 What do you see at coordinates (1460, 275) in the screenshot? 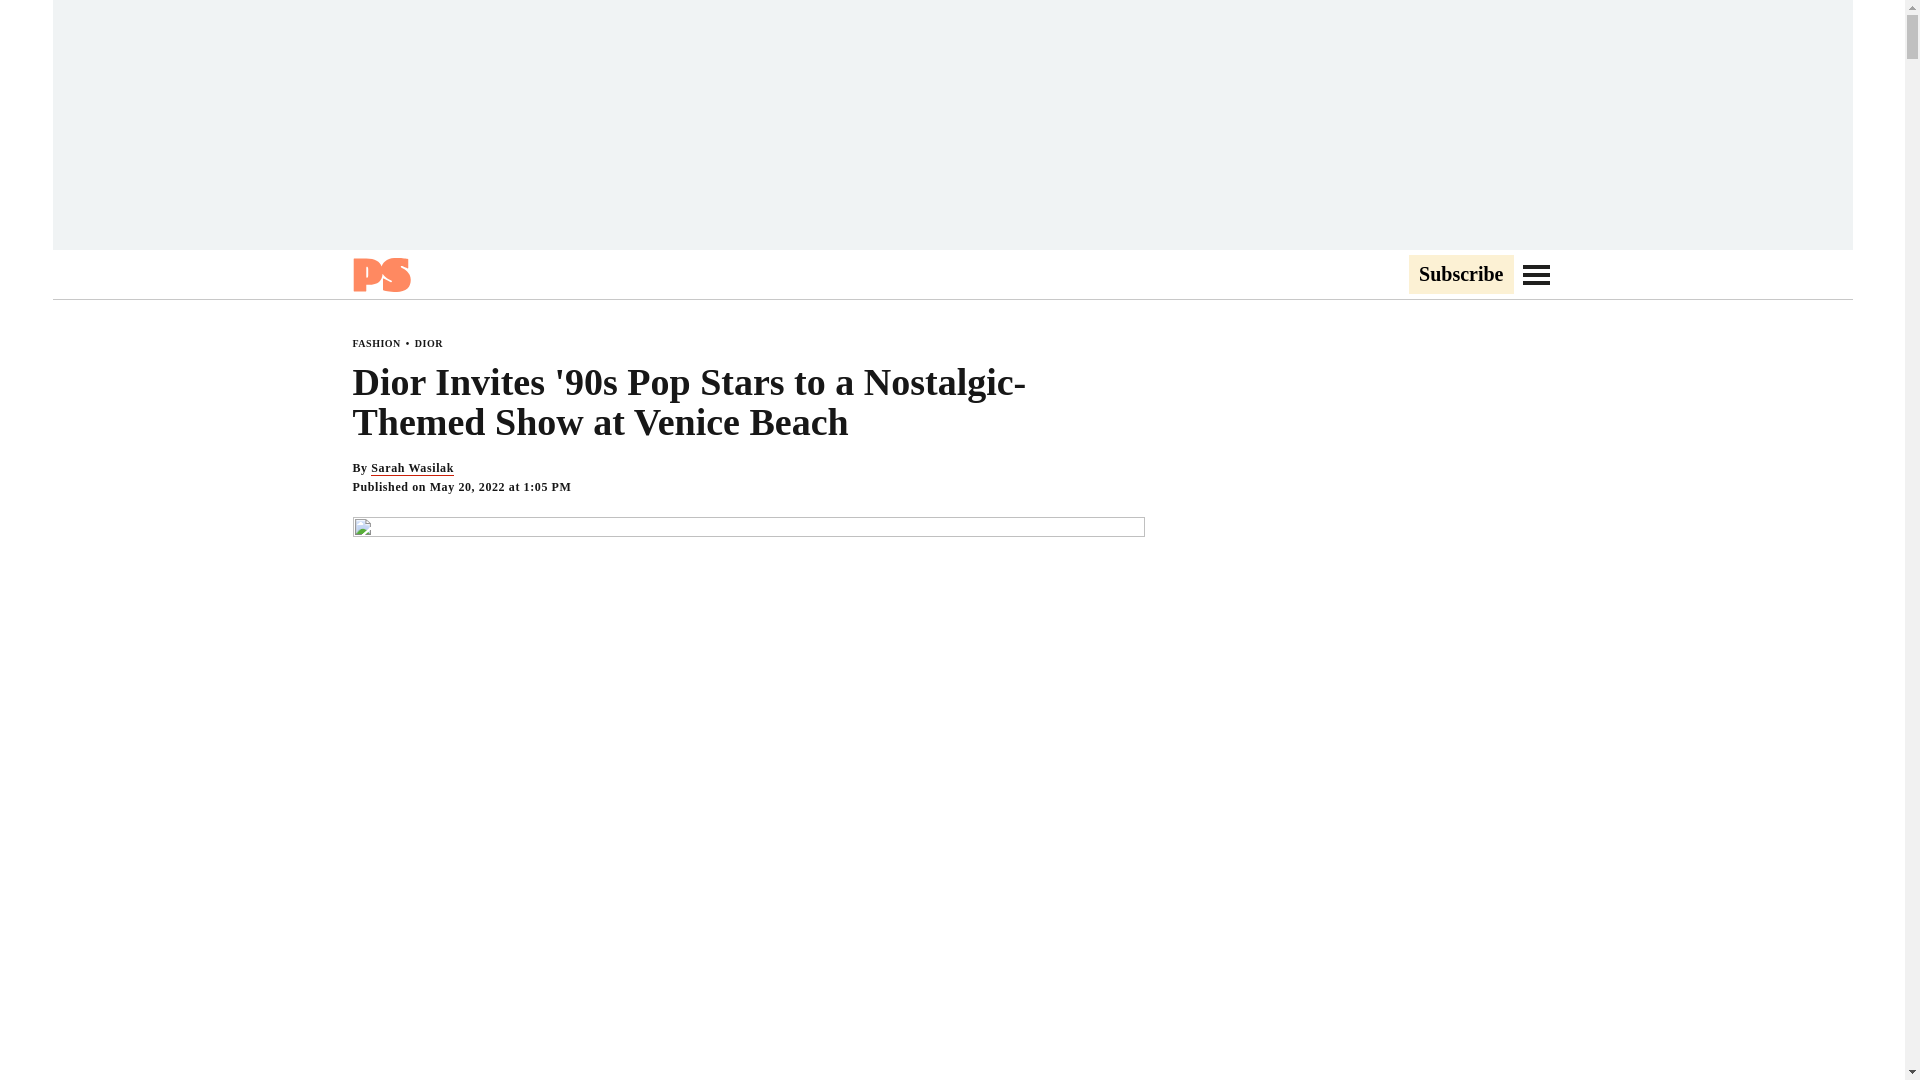
I see `Subscribe` at bounding box center [1460, 275].